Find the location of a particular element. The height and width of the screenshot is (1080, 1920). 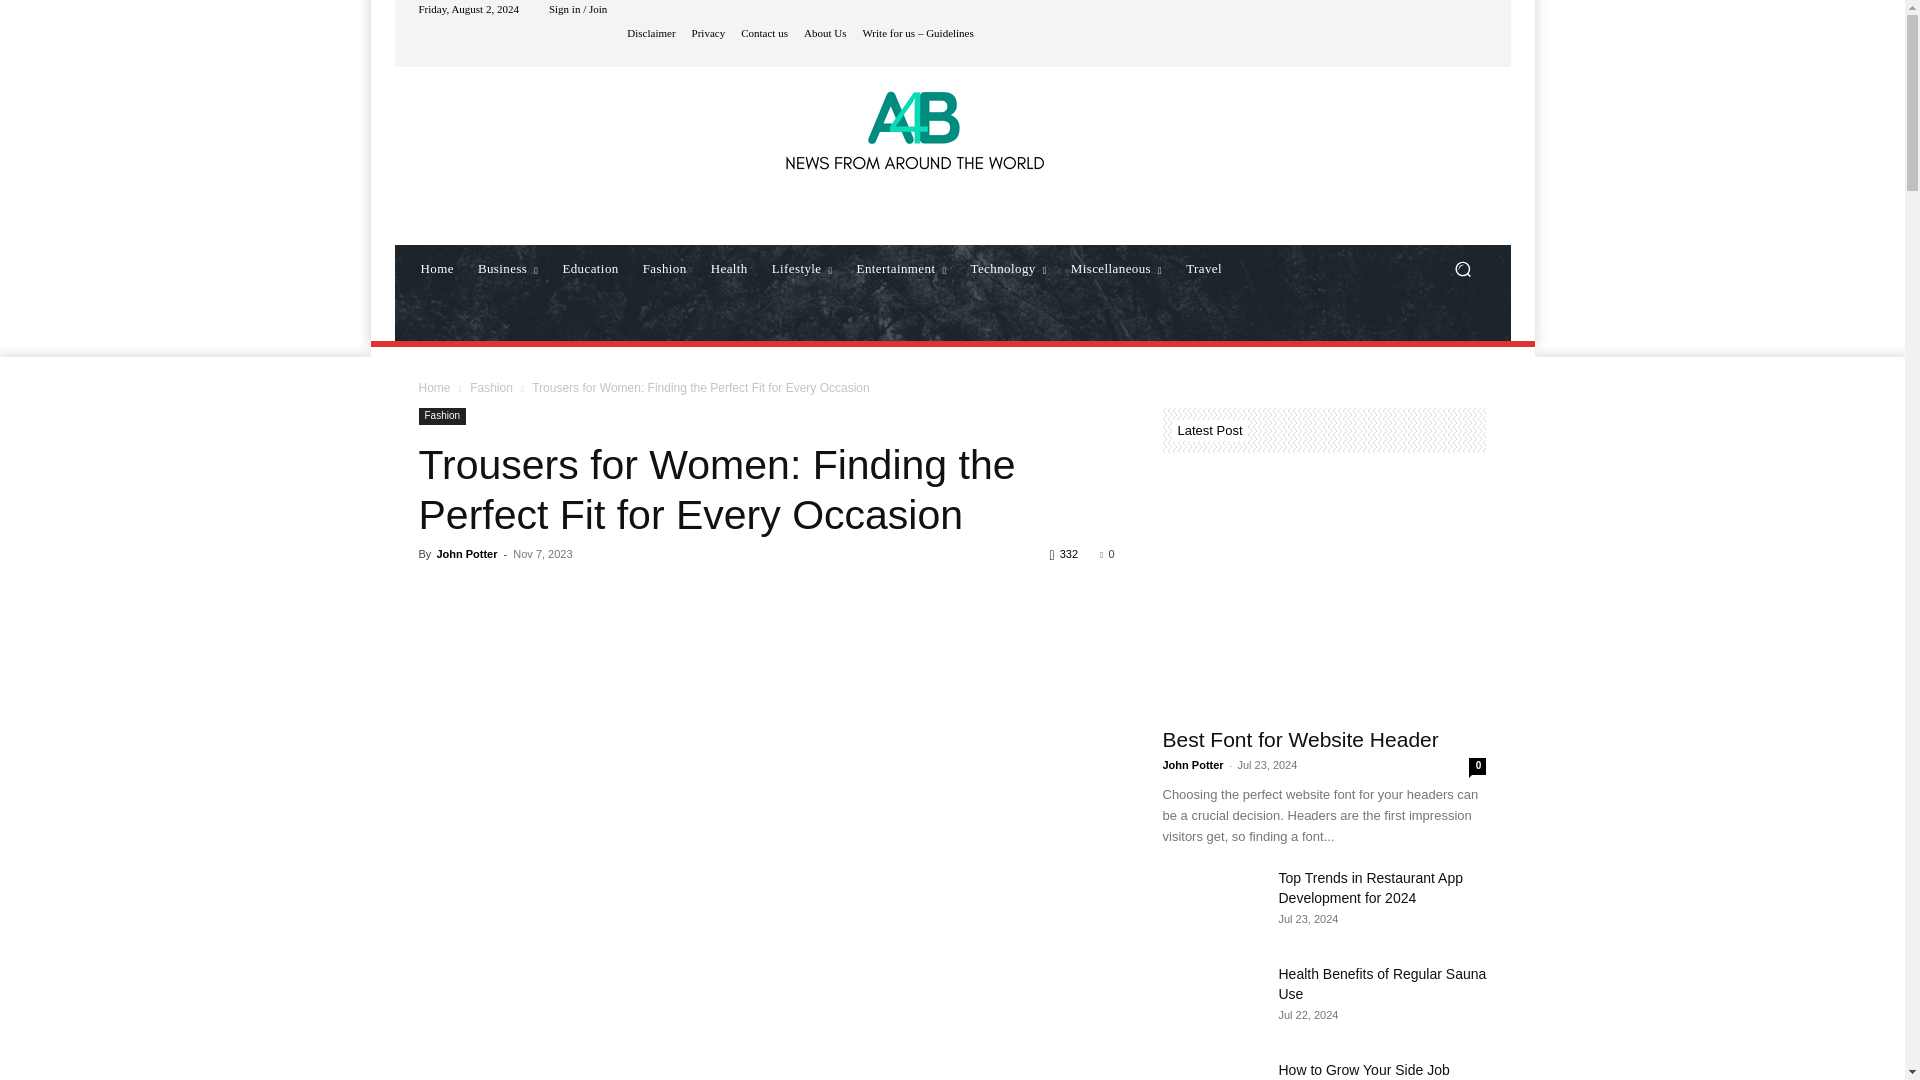

About Us is located at coordinates (825, 33).